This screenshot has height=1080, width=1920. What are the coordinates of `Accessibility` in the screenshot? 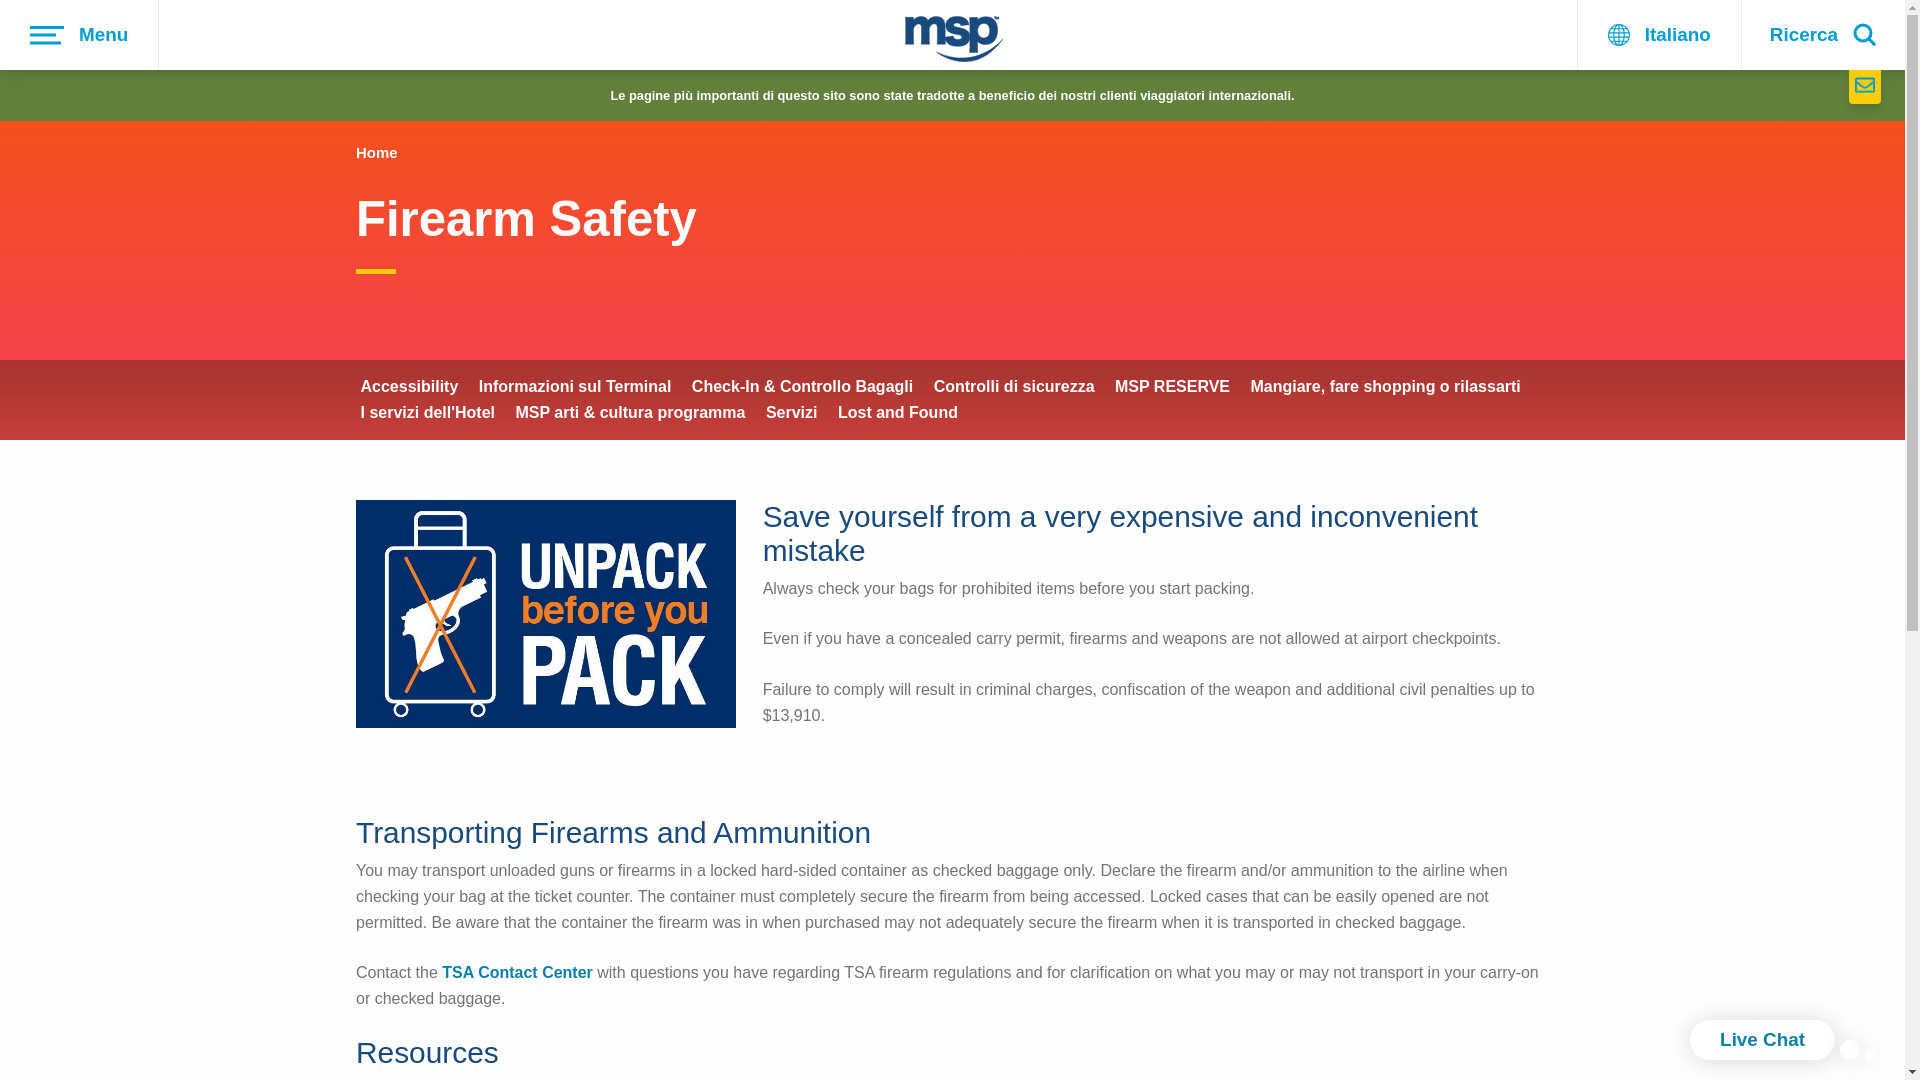 It's located at (409, 386).